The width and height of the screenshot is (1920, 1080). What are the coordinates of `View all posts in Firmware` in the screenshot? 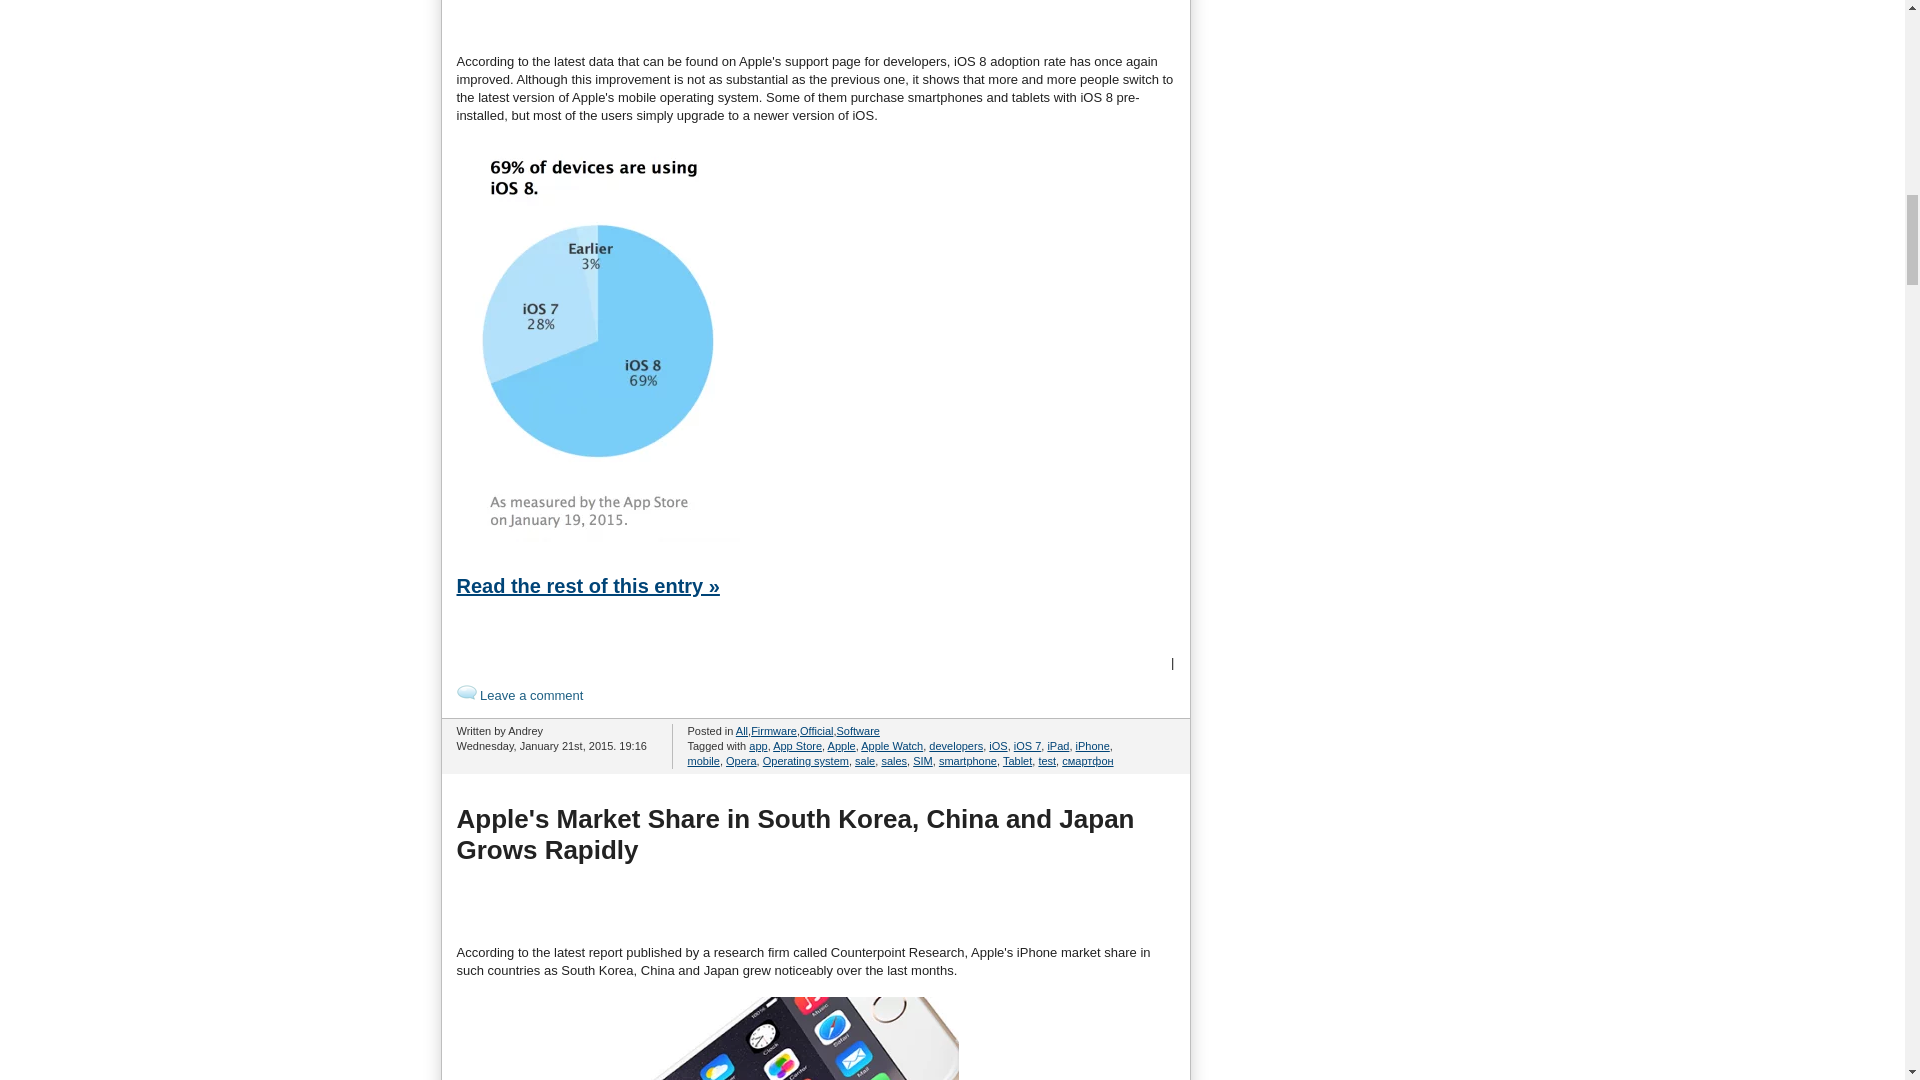 It's located at (773, 730).